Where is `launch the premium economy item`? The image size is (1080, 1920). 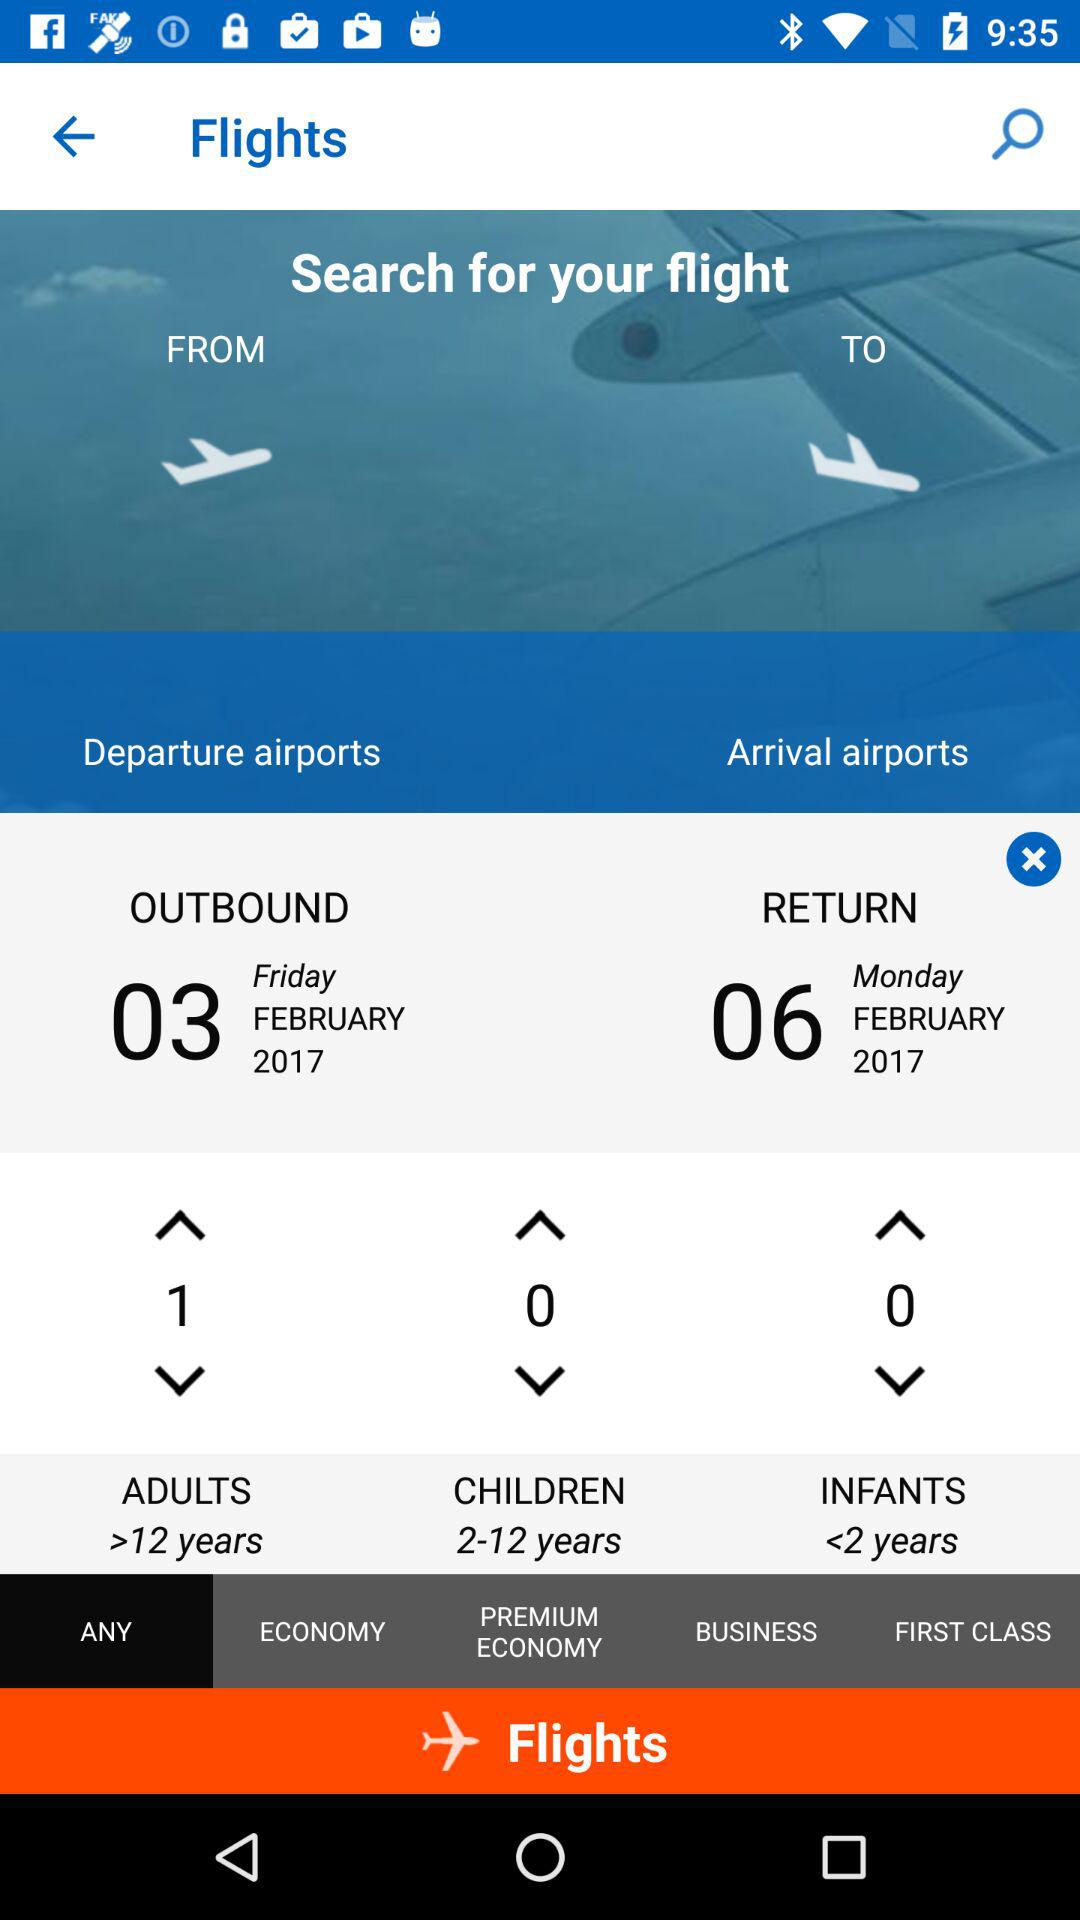 launch the premium economy item is located at coordinates (539, 1631).